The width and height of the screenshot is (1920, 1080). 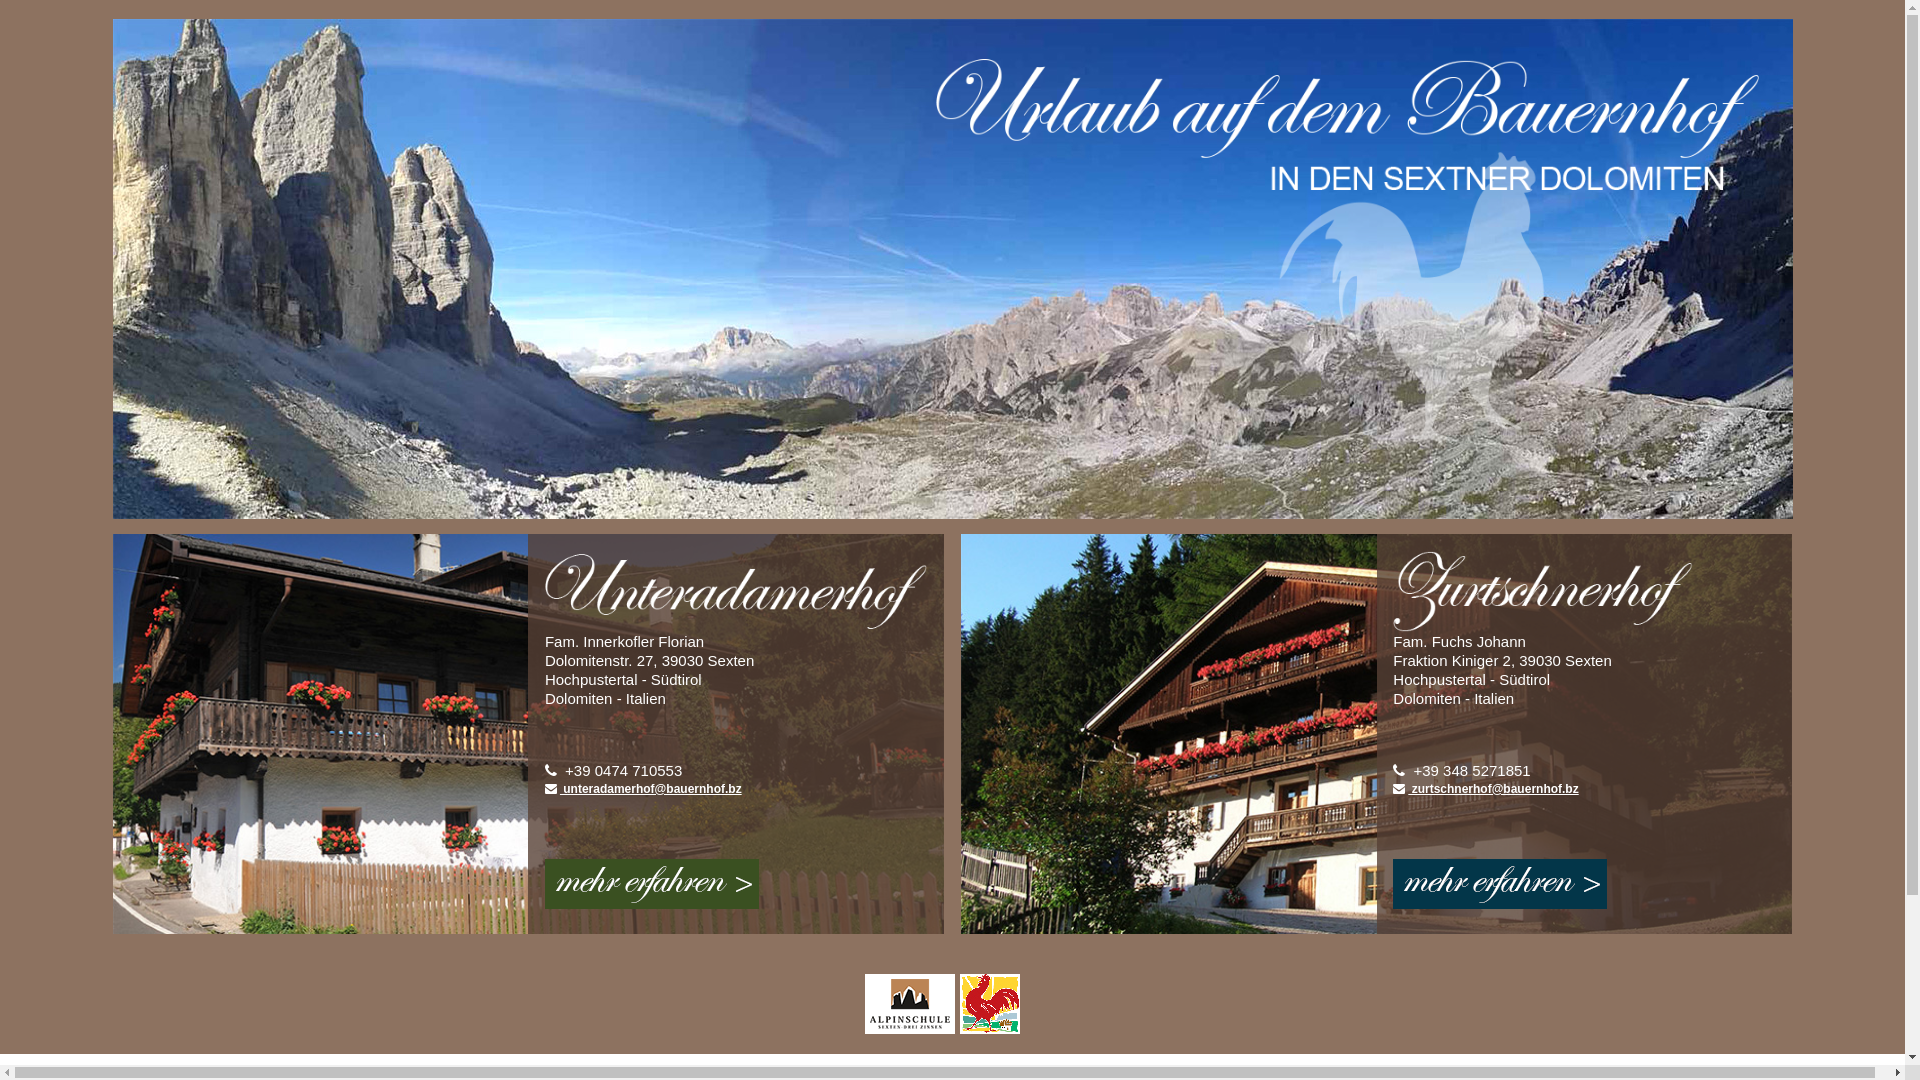 I want to click on Zurtschnerhof, so click(x=1500, y=905).